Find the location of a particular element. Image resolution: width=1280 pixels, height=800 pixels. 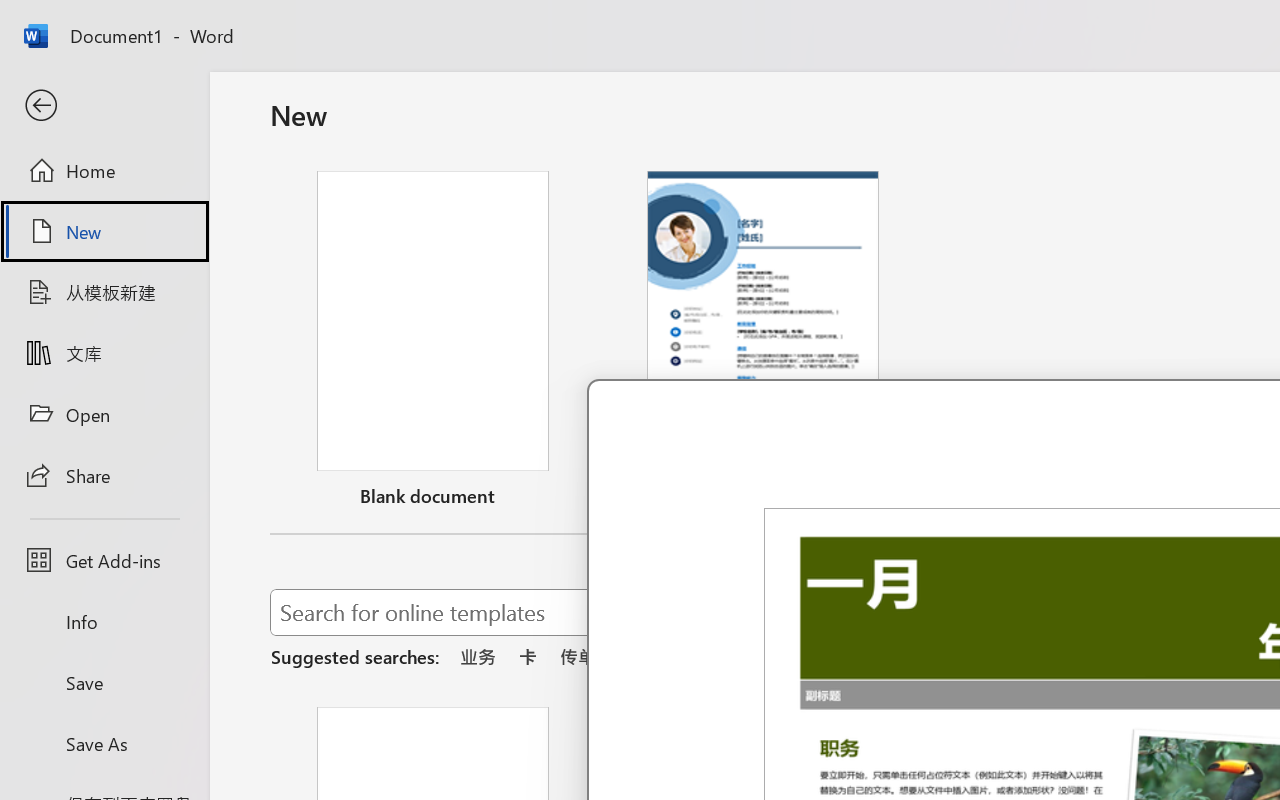

Search for online templates is located at coordinates (718, 616).